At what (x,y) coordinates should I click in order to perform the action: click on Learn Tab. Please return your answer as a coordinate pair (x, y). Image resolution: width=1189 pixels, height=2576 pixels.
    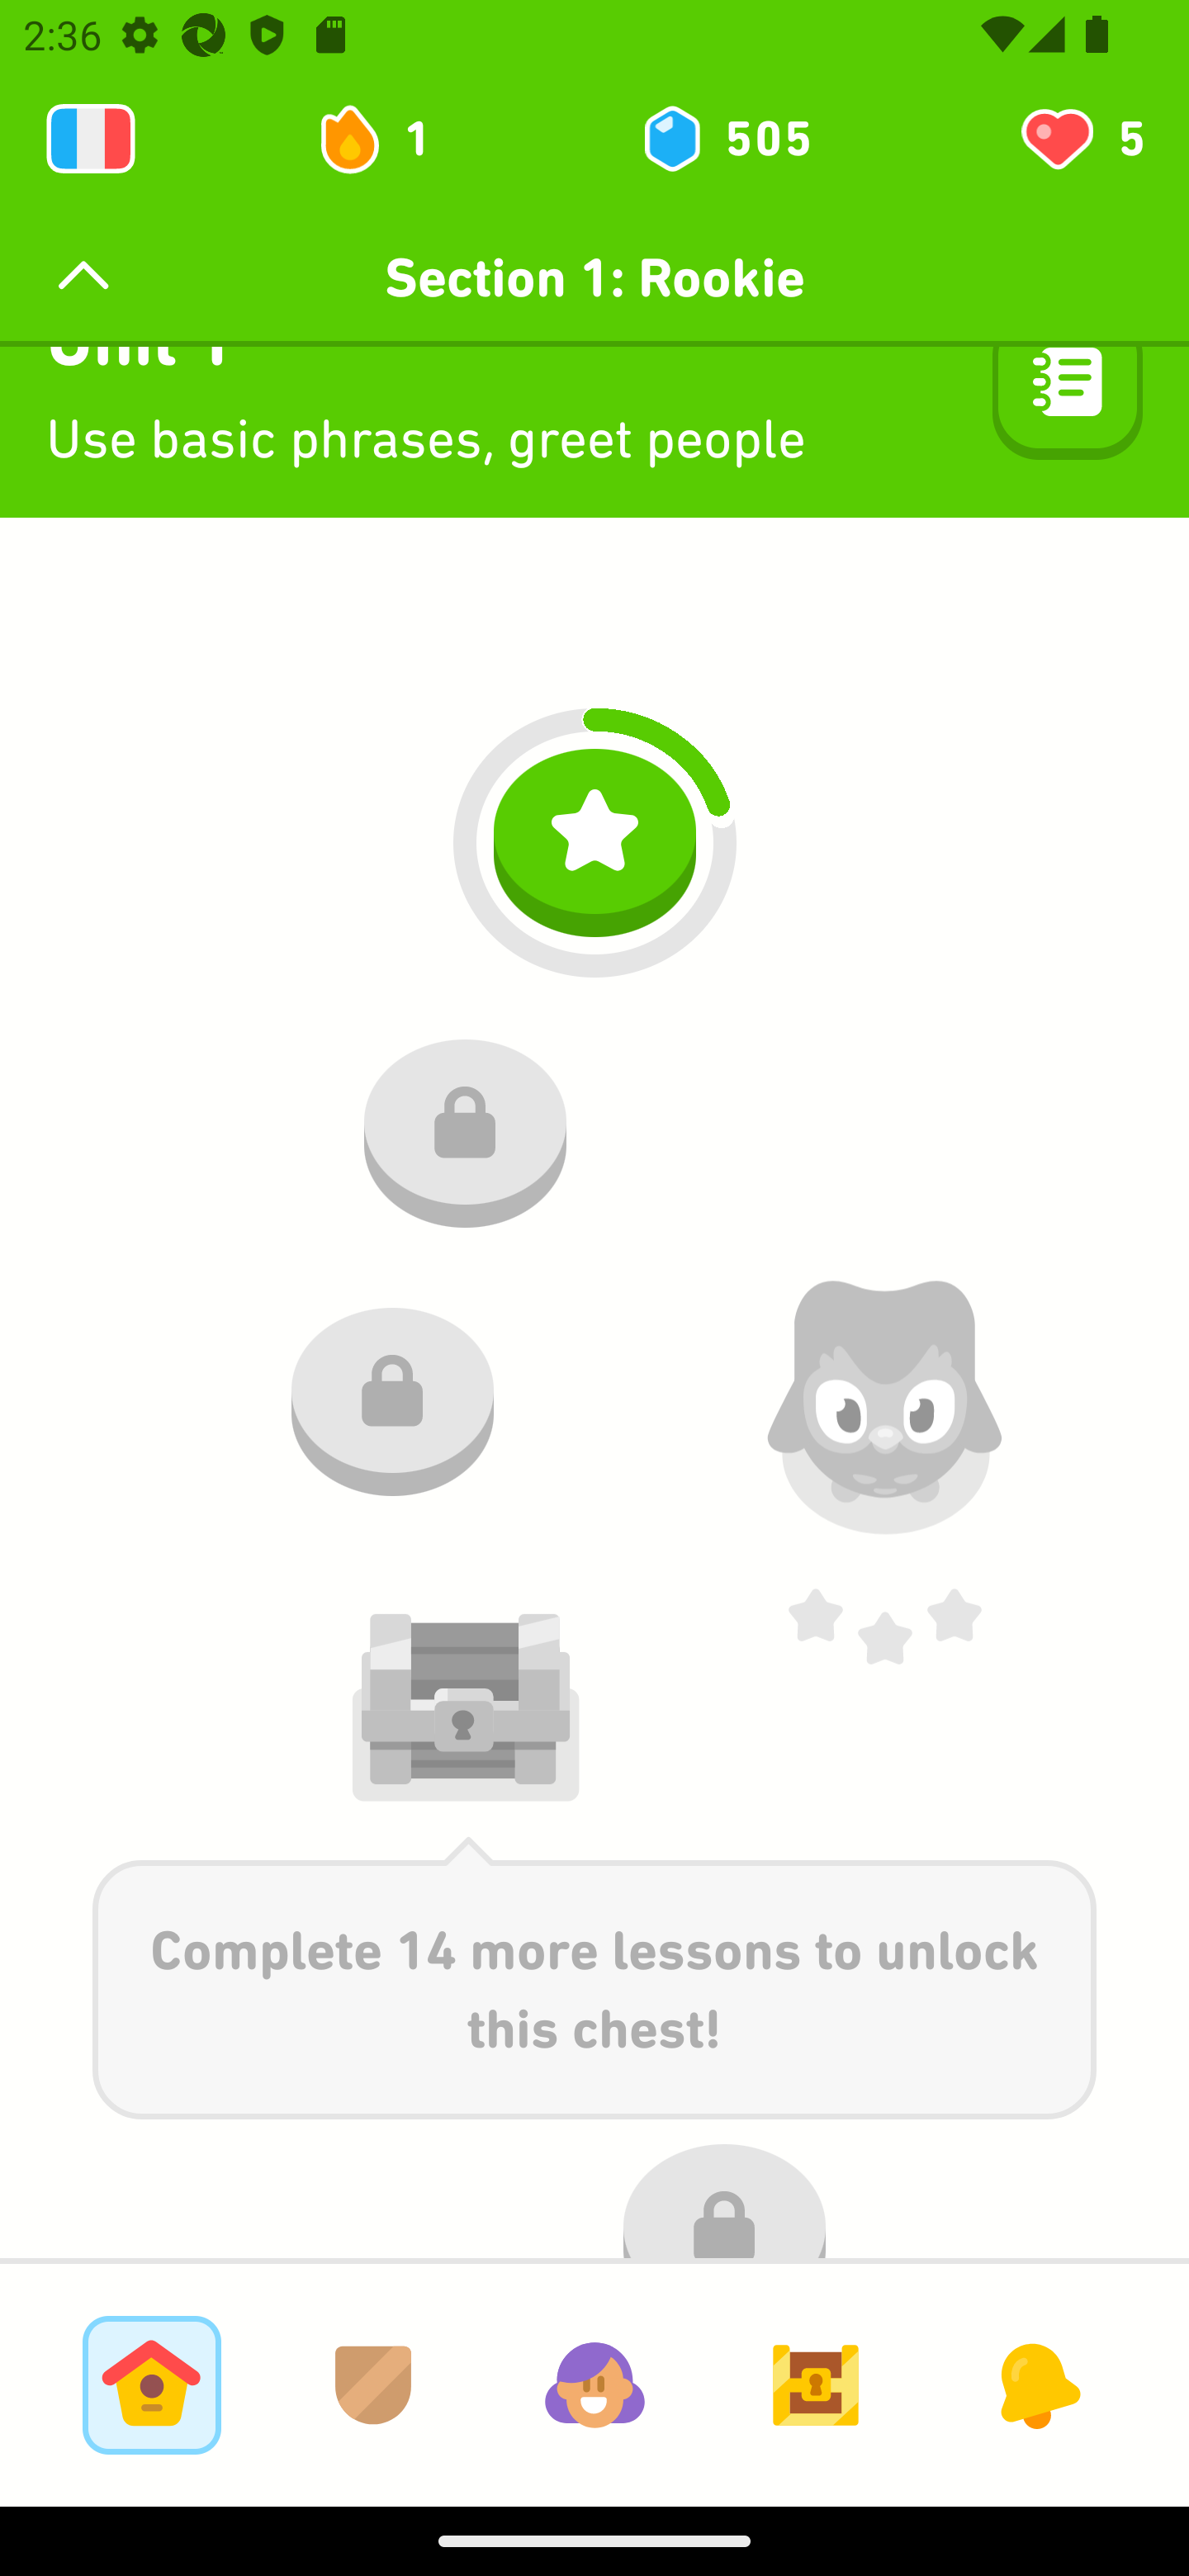
    Looking at the image, I should click on (151, 2384).